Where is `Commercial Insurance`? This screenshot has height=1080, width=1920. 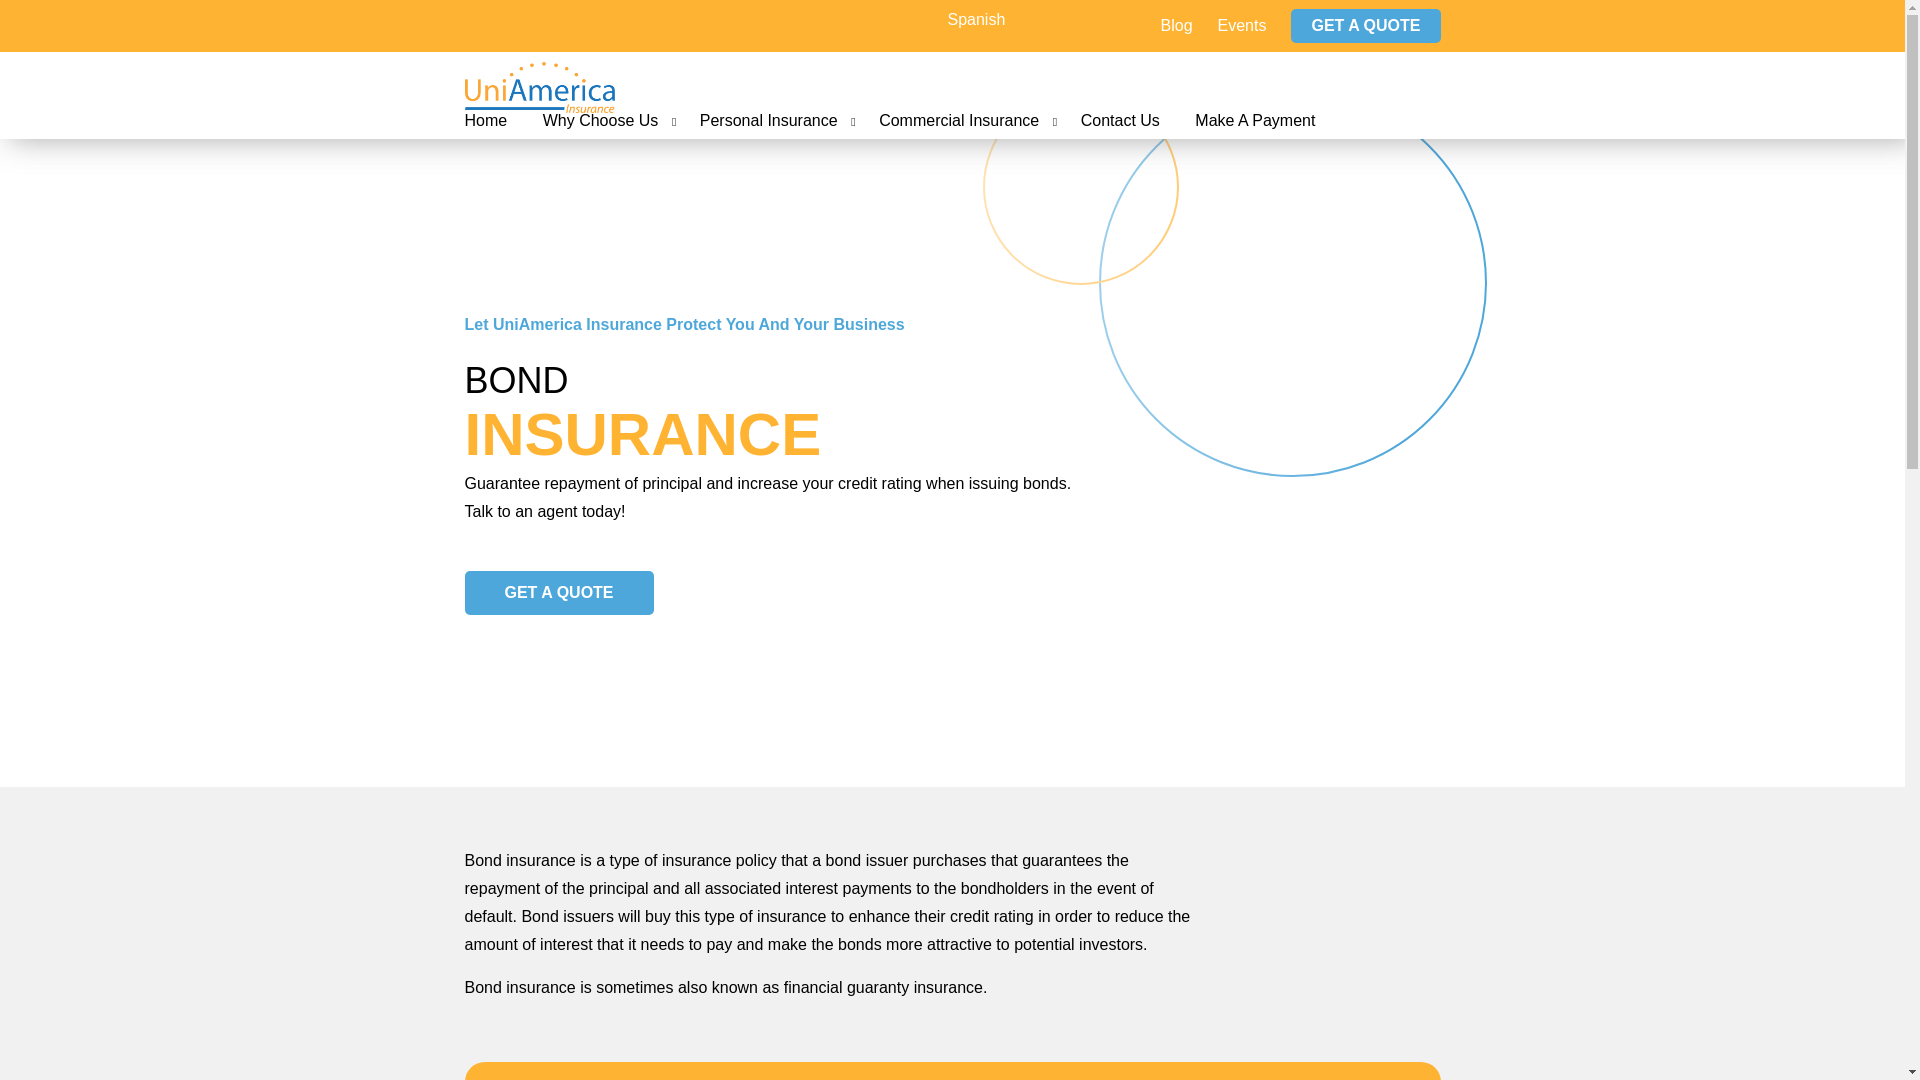
Commercial Insurance is located at coordinates (958, 120).